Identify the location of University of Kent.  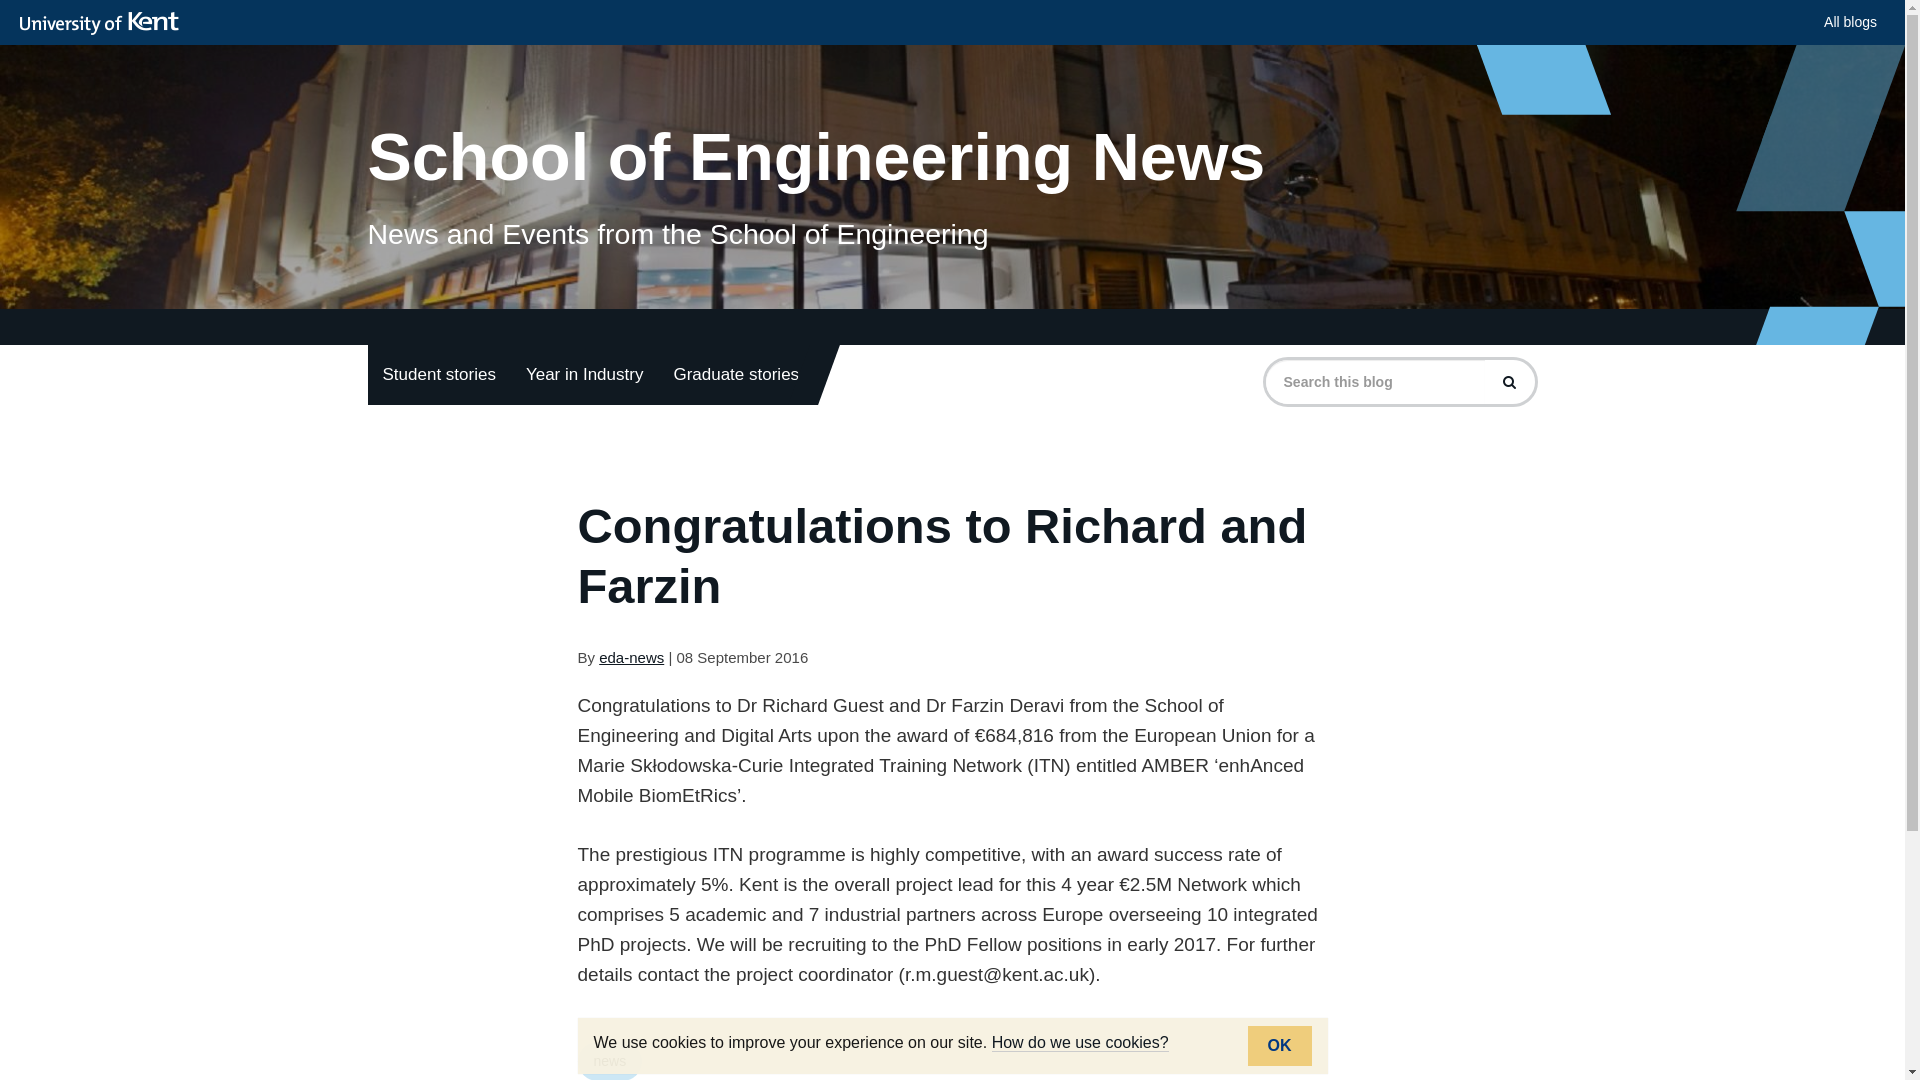
(104, 23).